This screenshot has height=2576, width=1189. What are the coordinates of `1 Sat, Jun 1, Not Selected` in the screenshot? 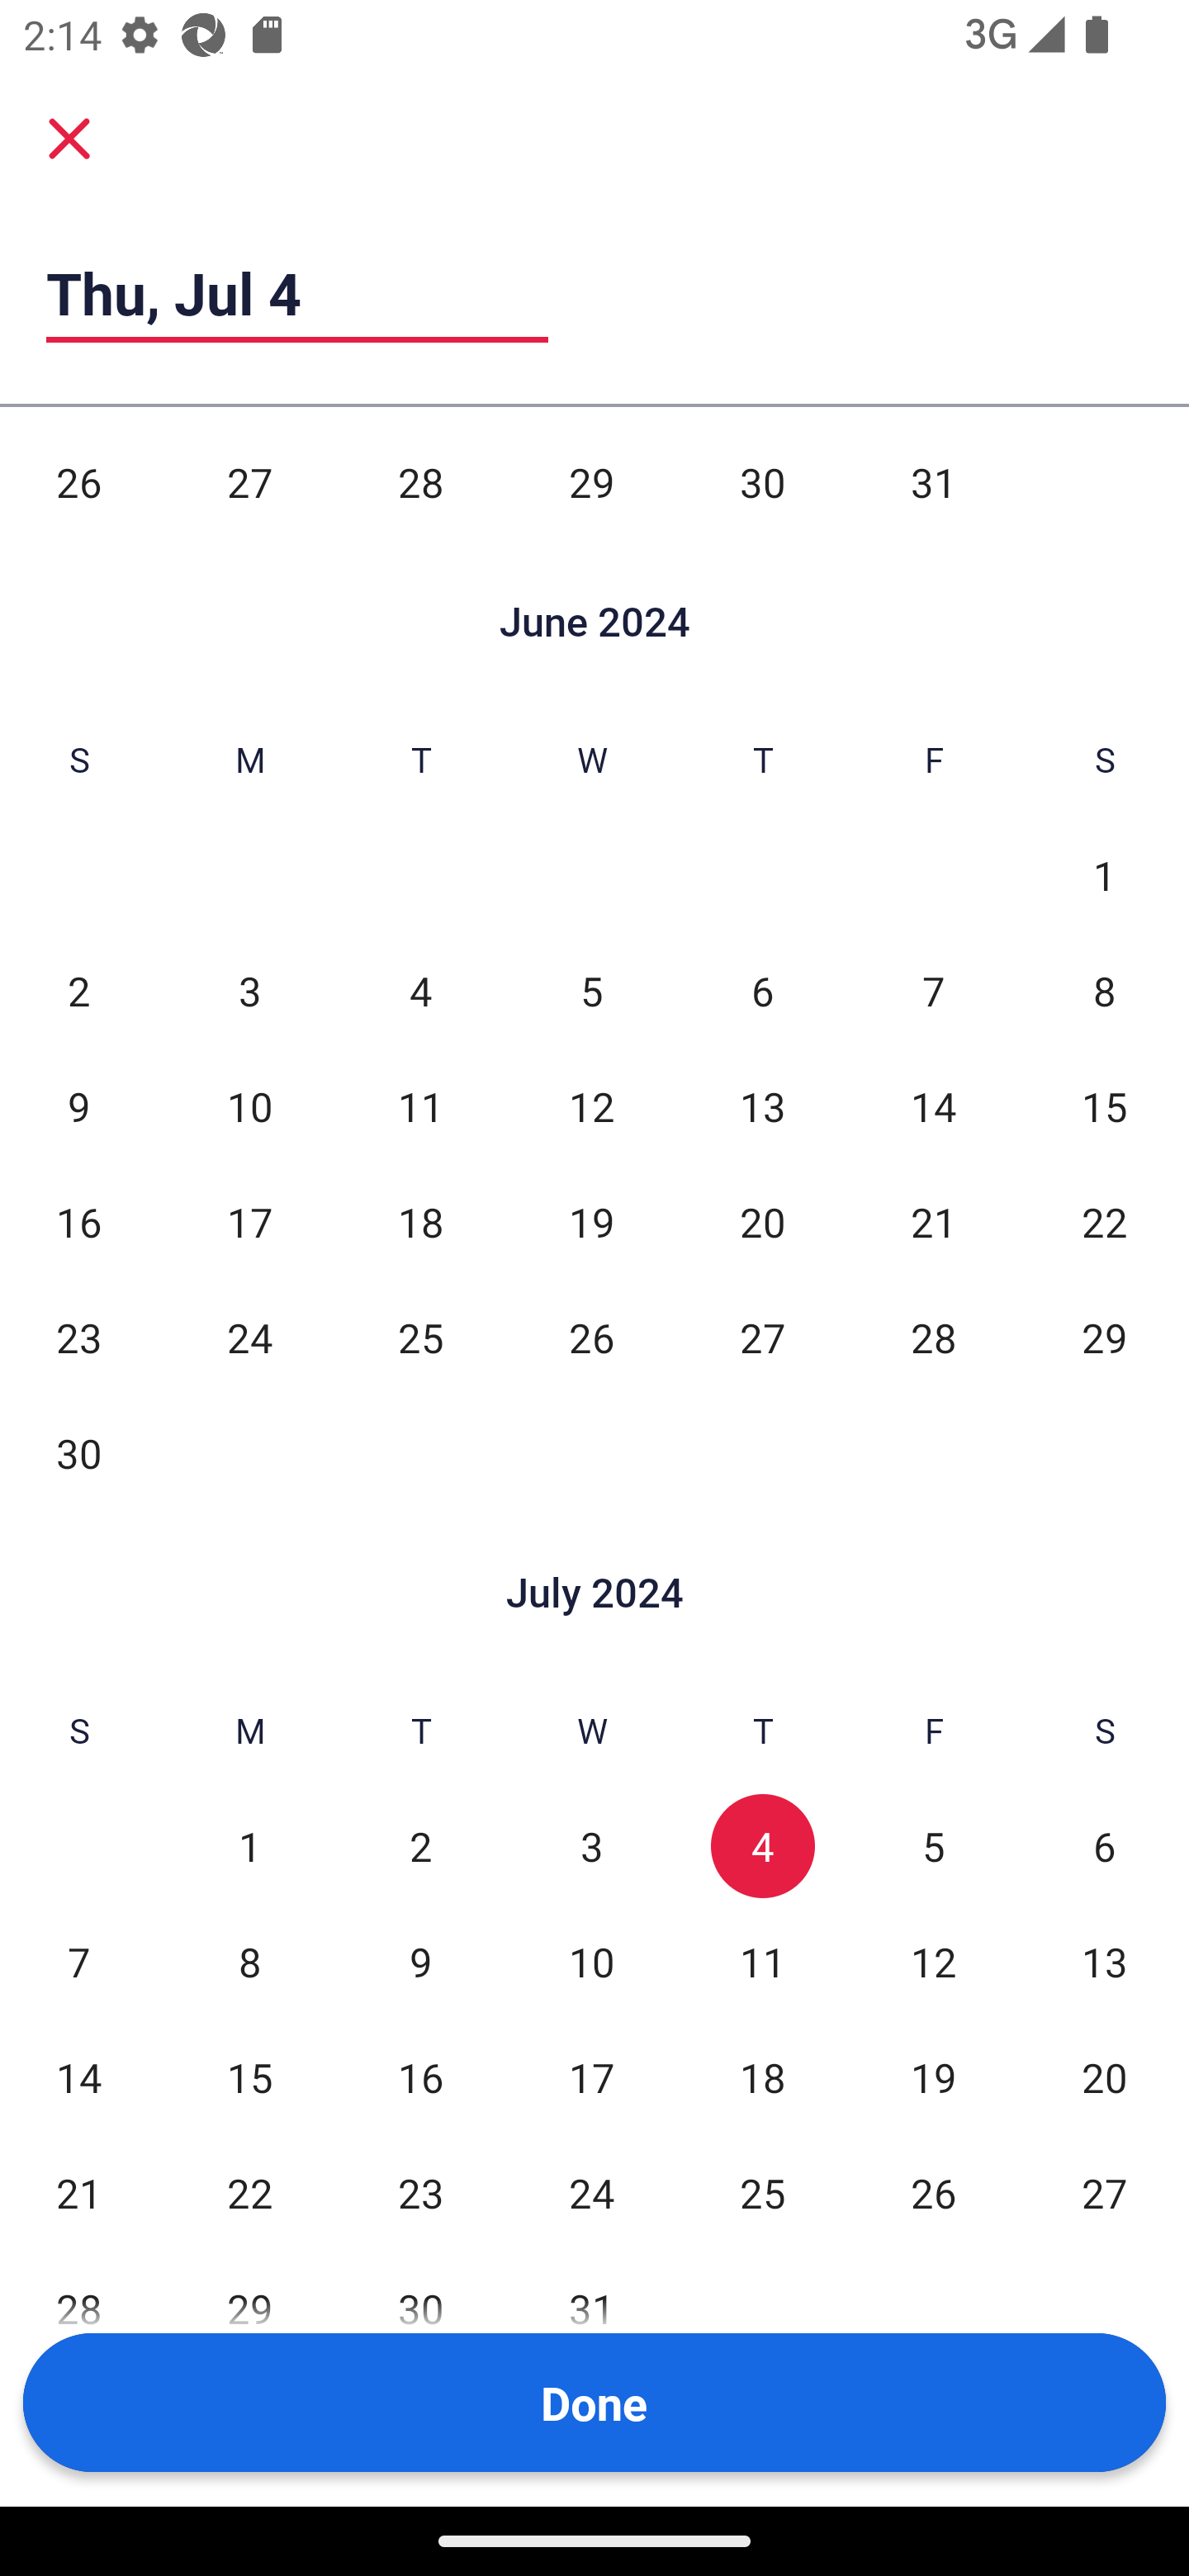 It's located at (1105, 874).